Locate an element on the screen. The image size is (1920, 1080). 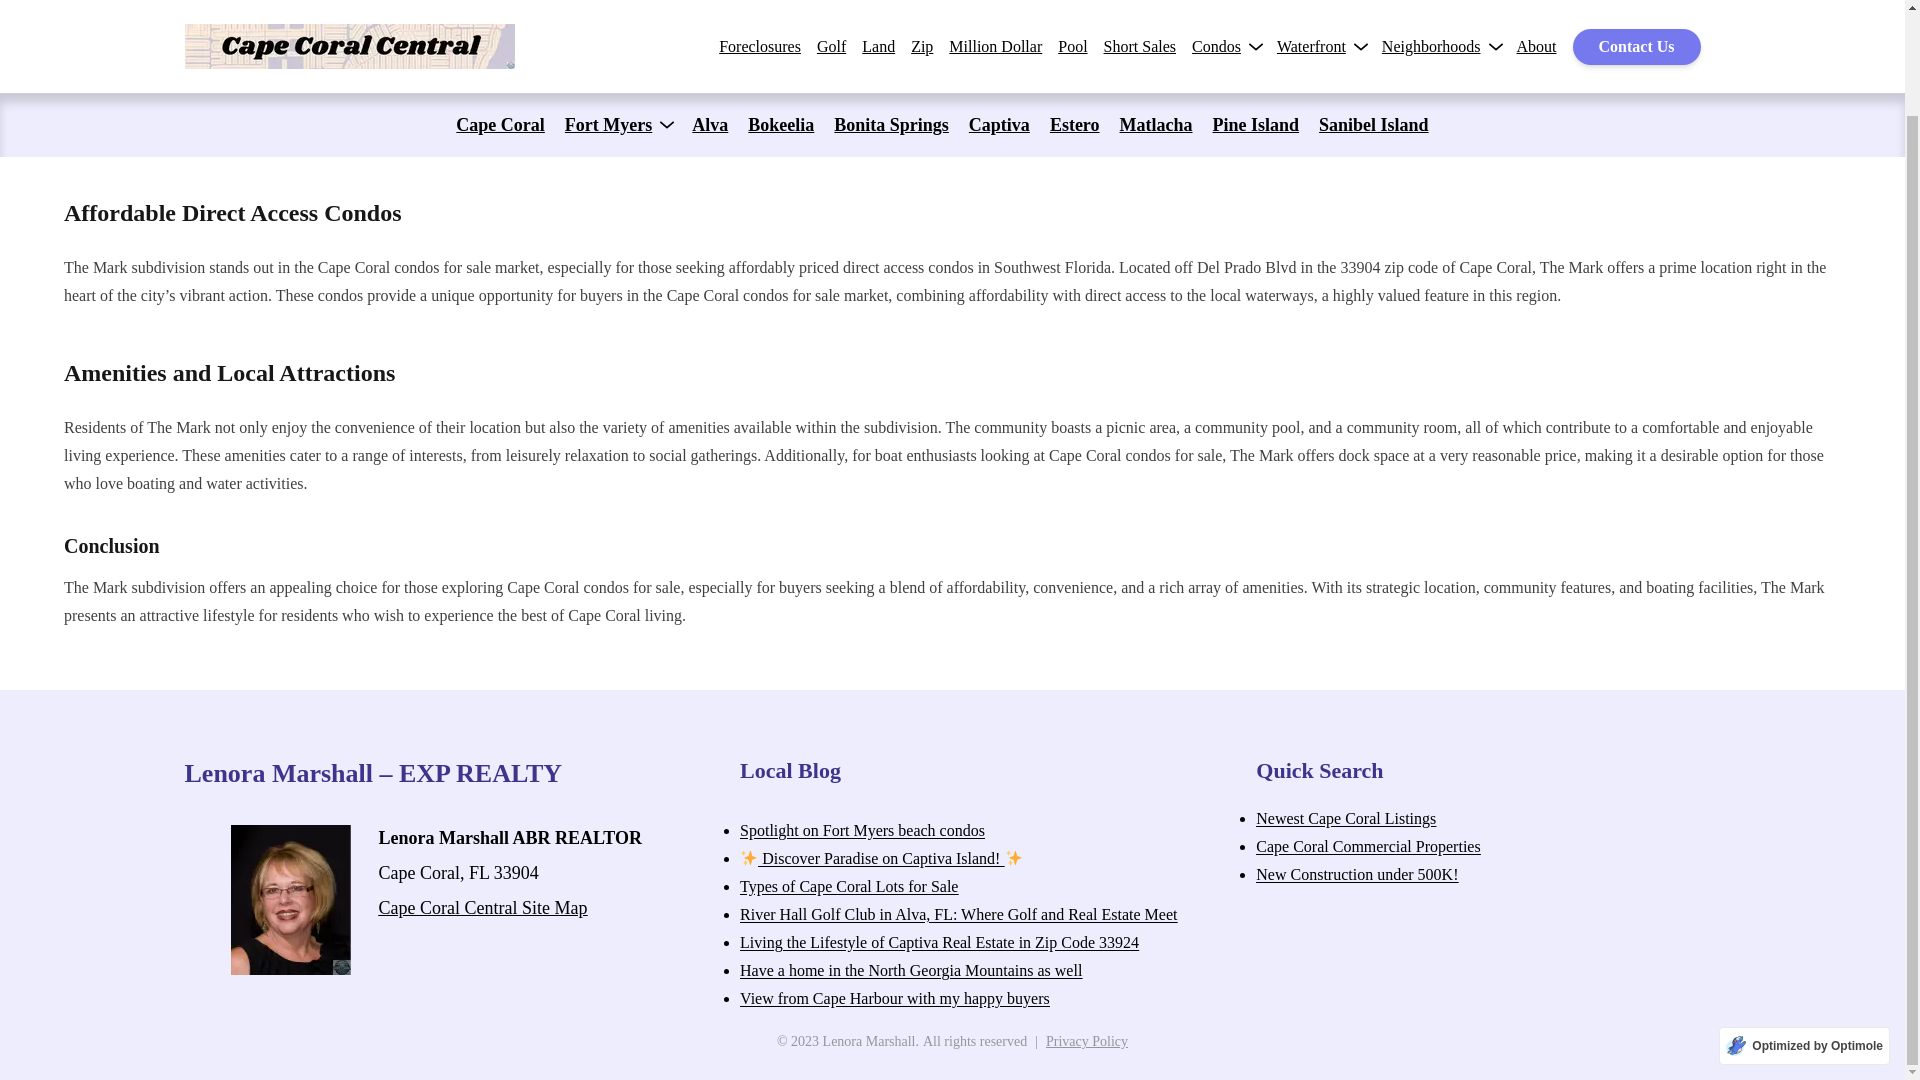
Pine Island is located at coordinates (1256, 10).